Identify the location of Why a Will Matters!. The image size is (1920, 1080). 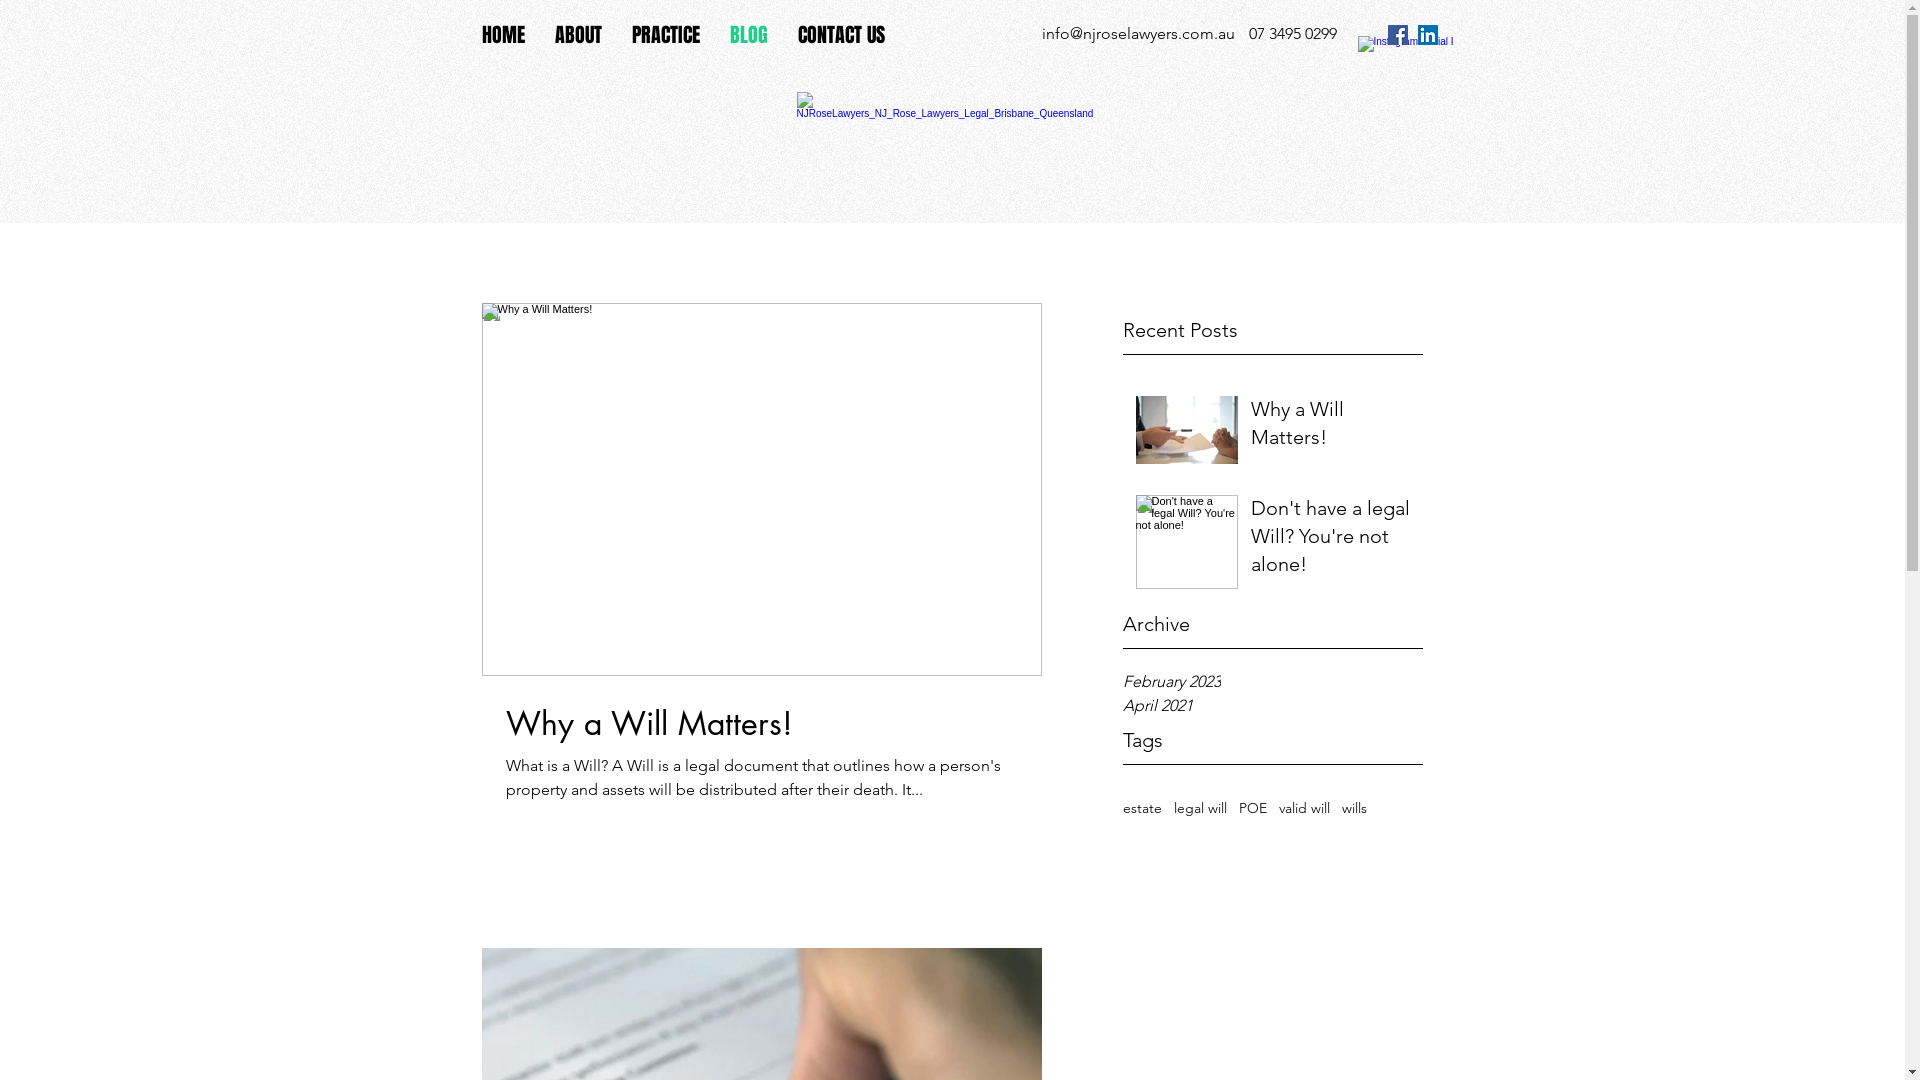
(762, 724).